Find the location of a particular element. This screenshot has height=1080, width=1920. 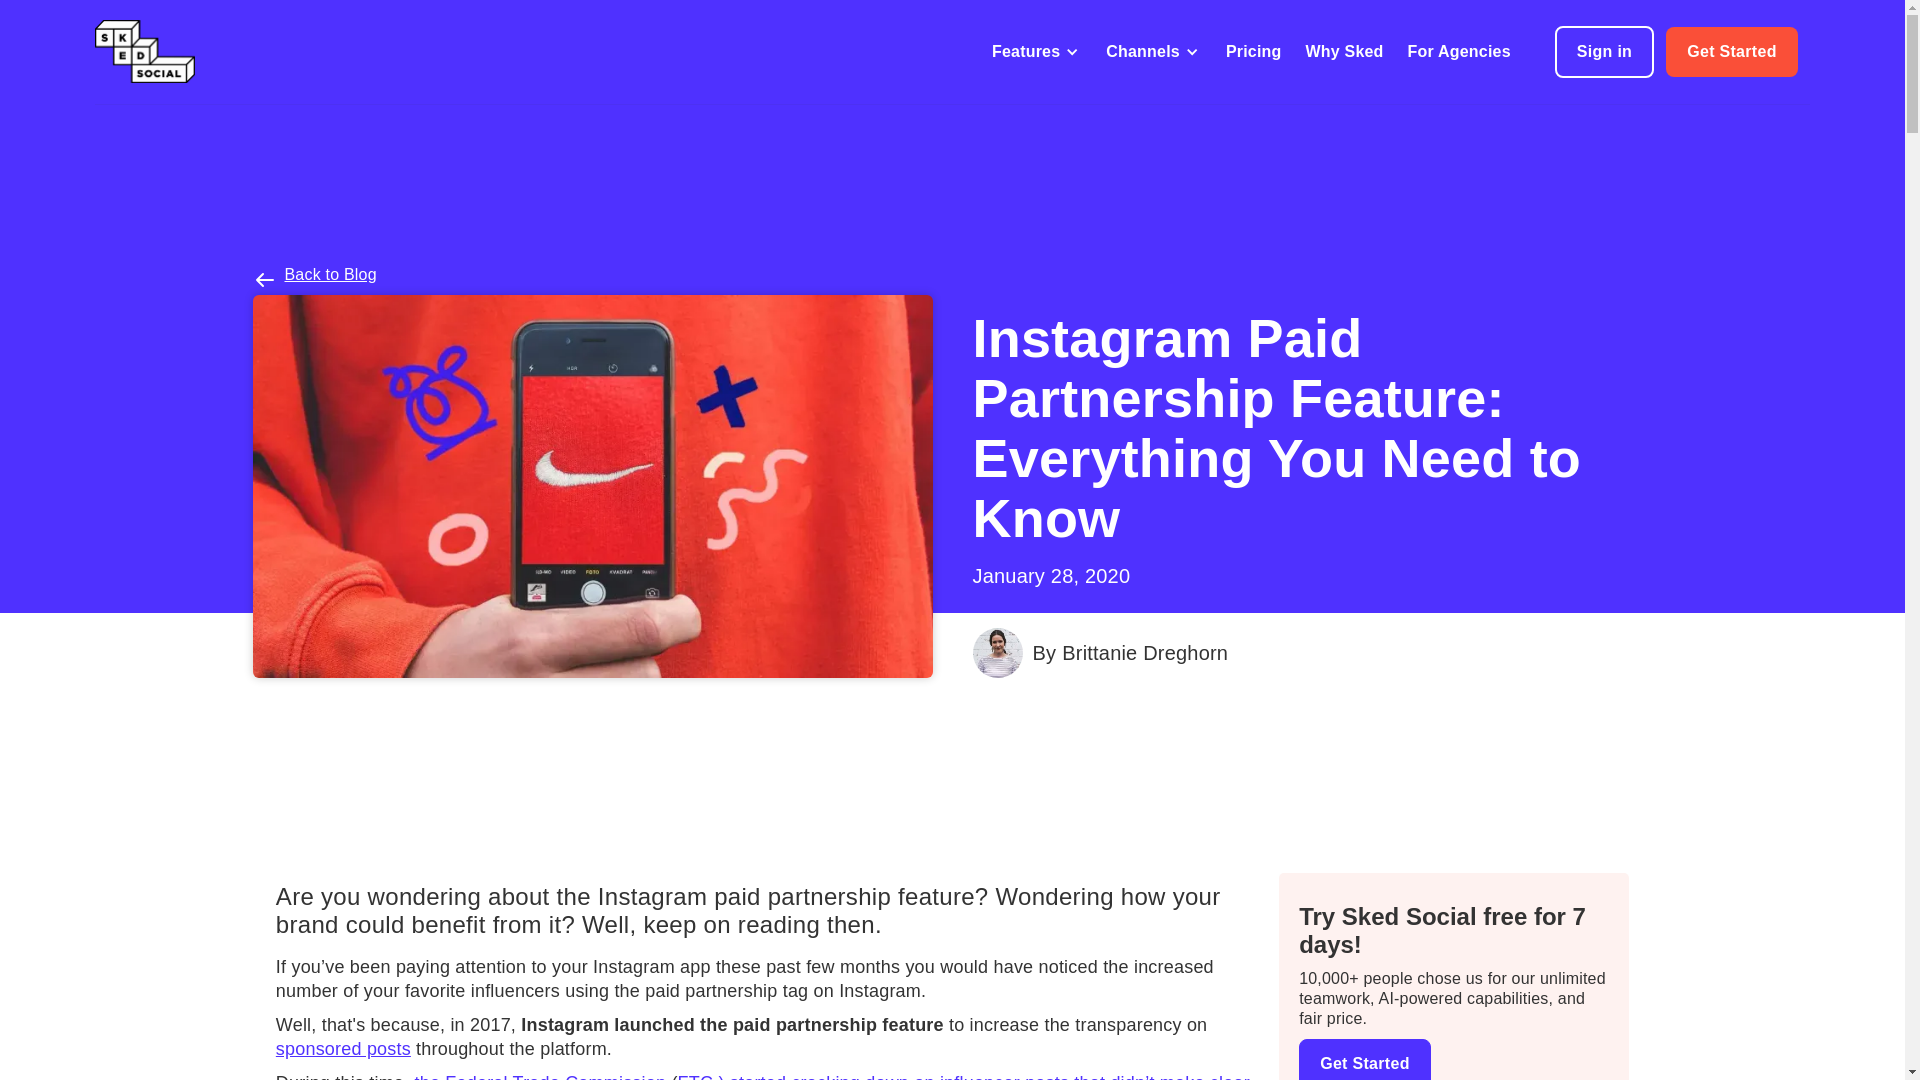

the Federal Trade Commission is located at coordinates (542, 1076).